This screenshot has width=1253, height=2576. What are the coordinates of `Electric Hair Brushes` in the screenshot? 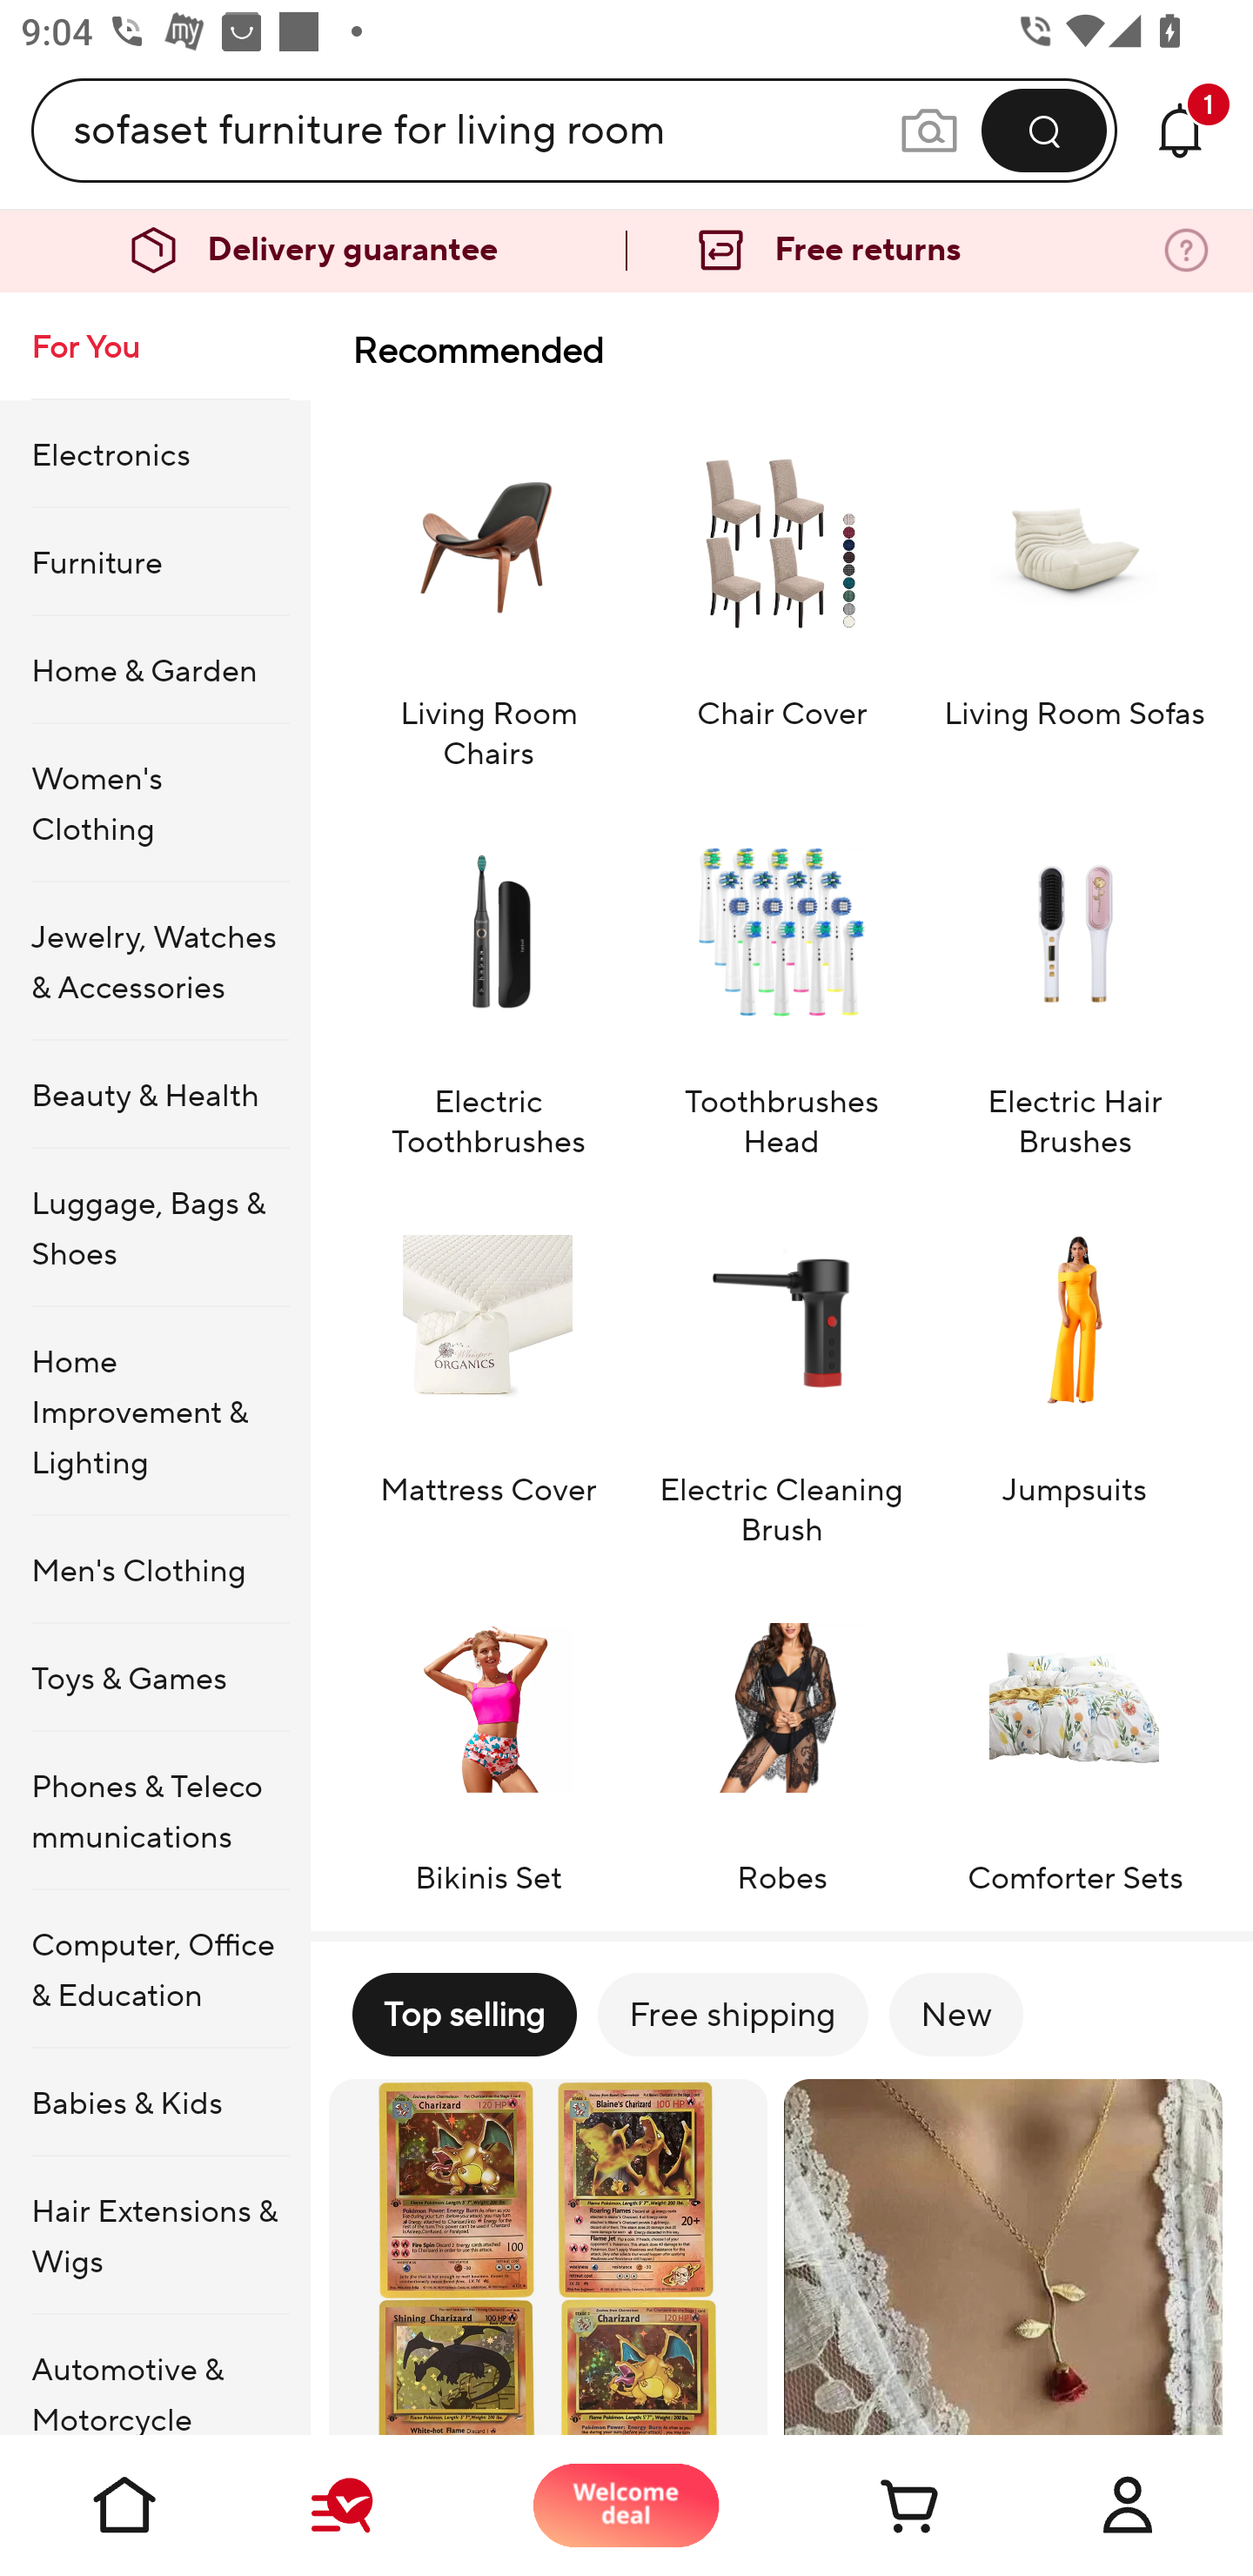 It's located at (1074, 980).